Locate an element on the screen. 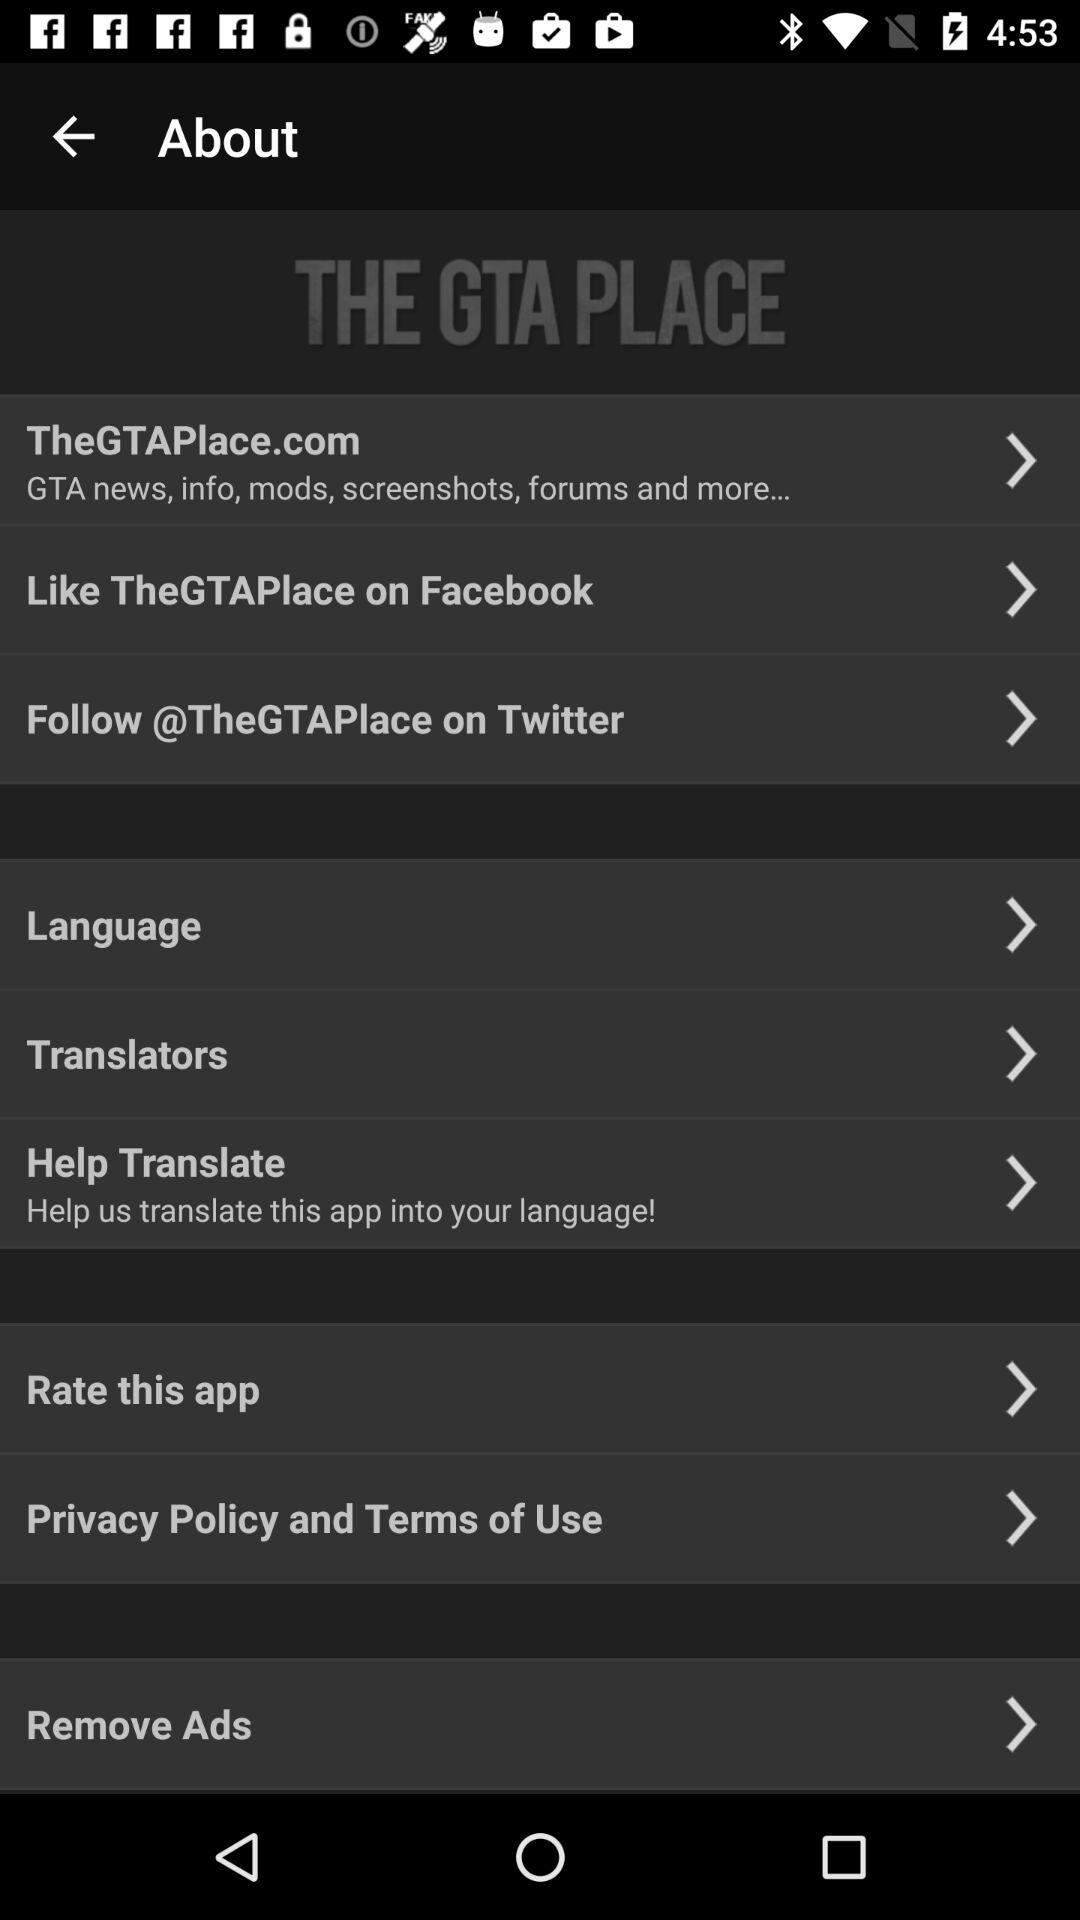 This screenshot has width=1080, height=1920. scroll until the translators is located at coordinates (127, 1053).